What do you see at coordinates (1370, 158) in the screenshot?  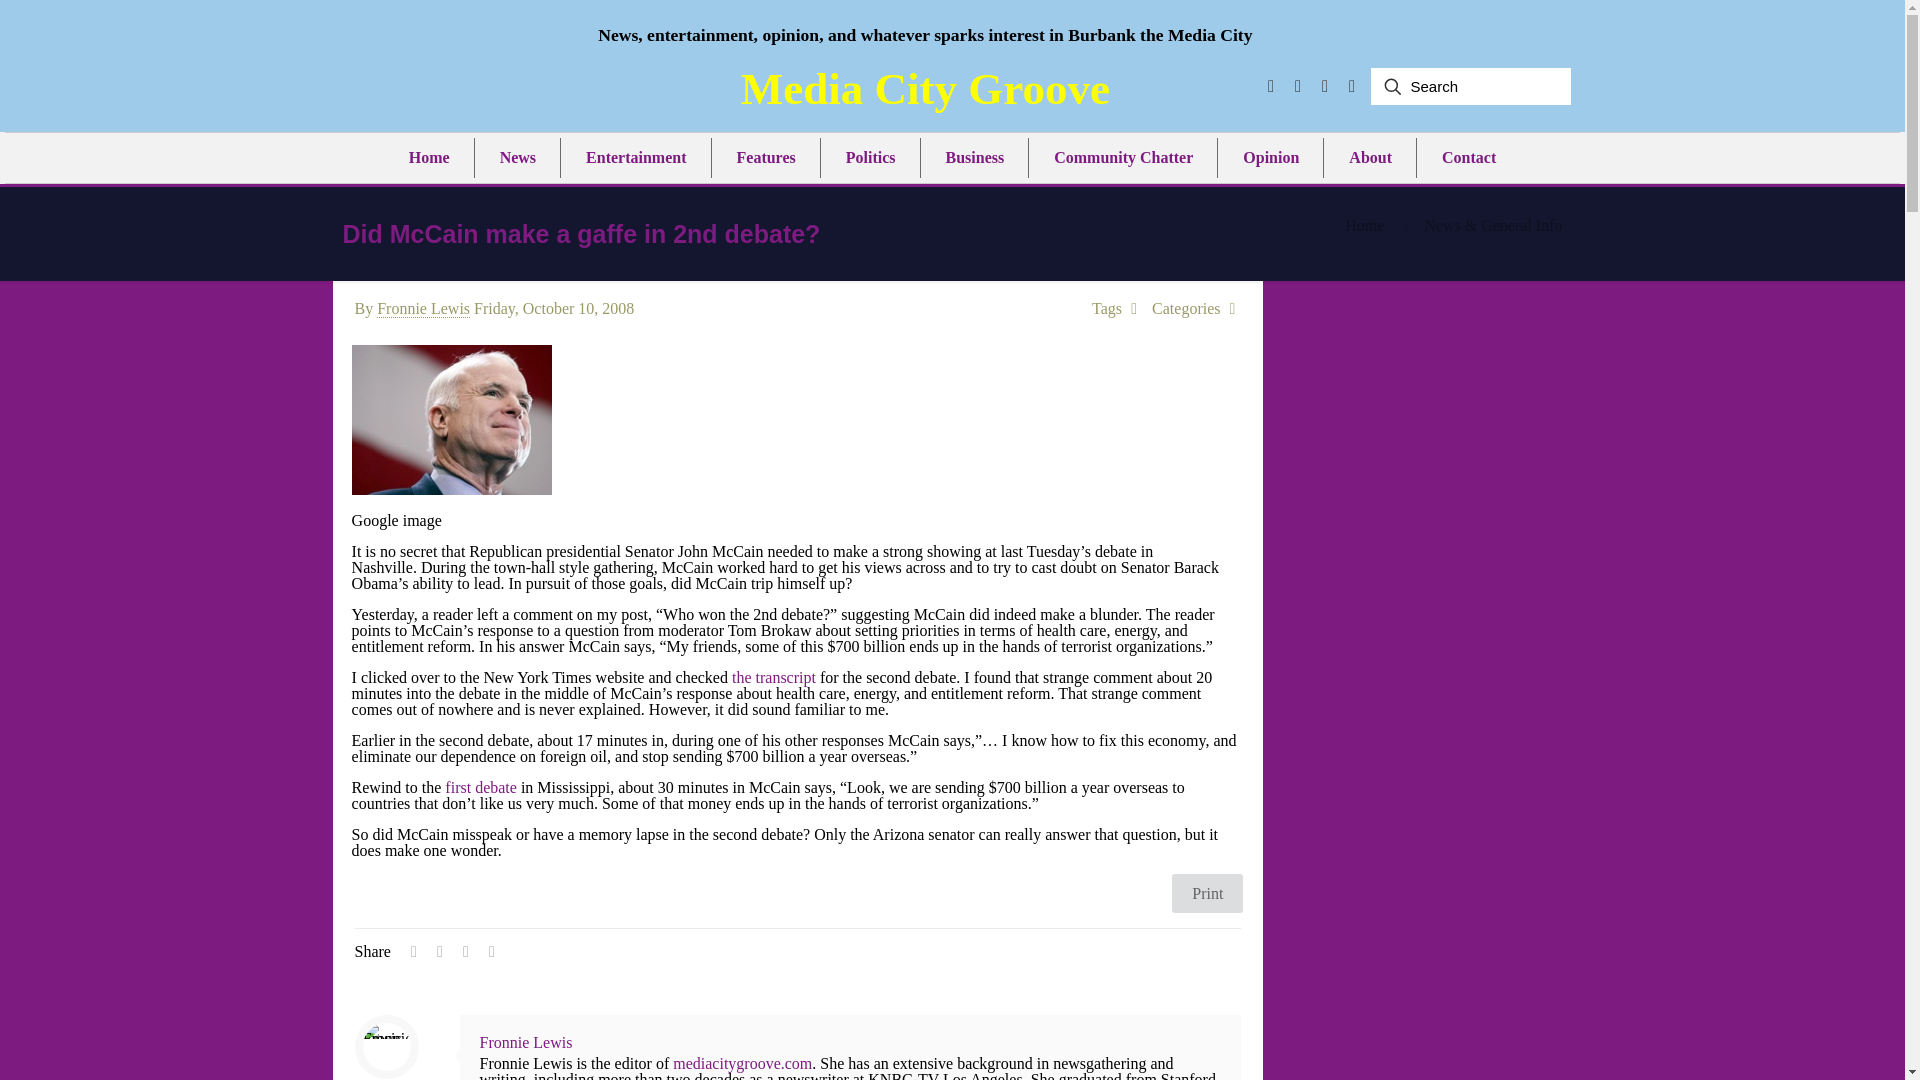 I see `About` at bounding box center [1370, 158].